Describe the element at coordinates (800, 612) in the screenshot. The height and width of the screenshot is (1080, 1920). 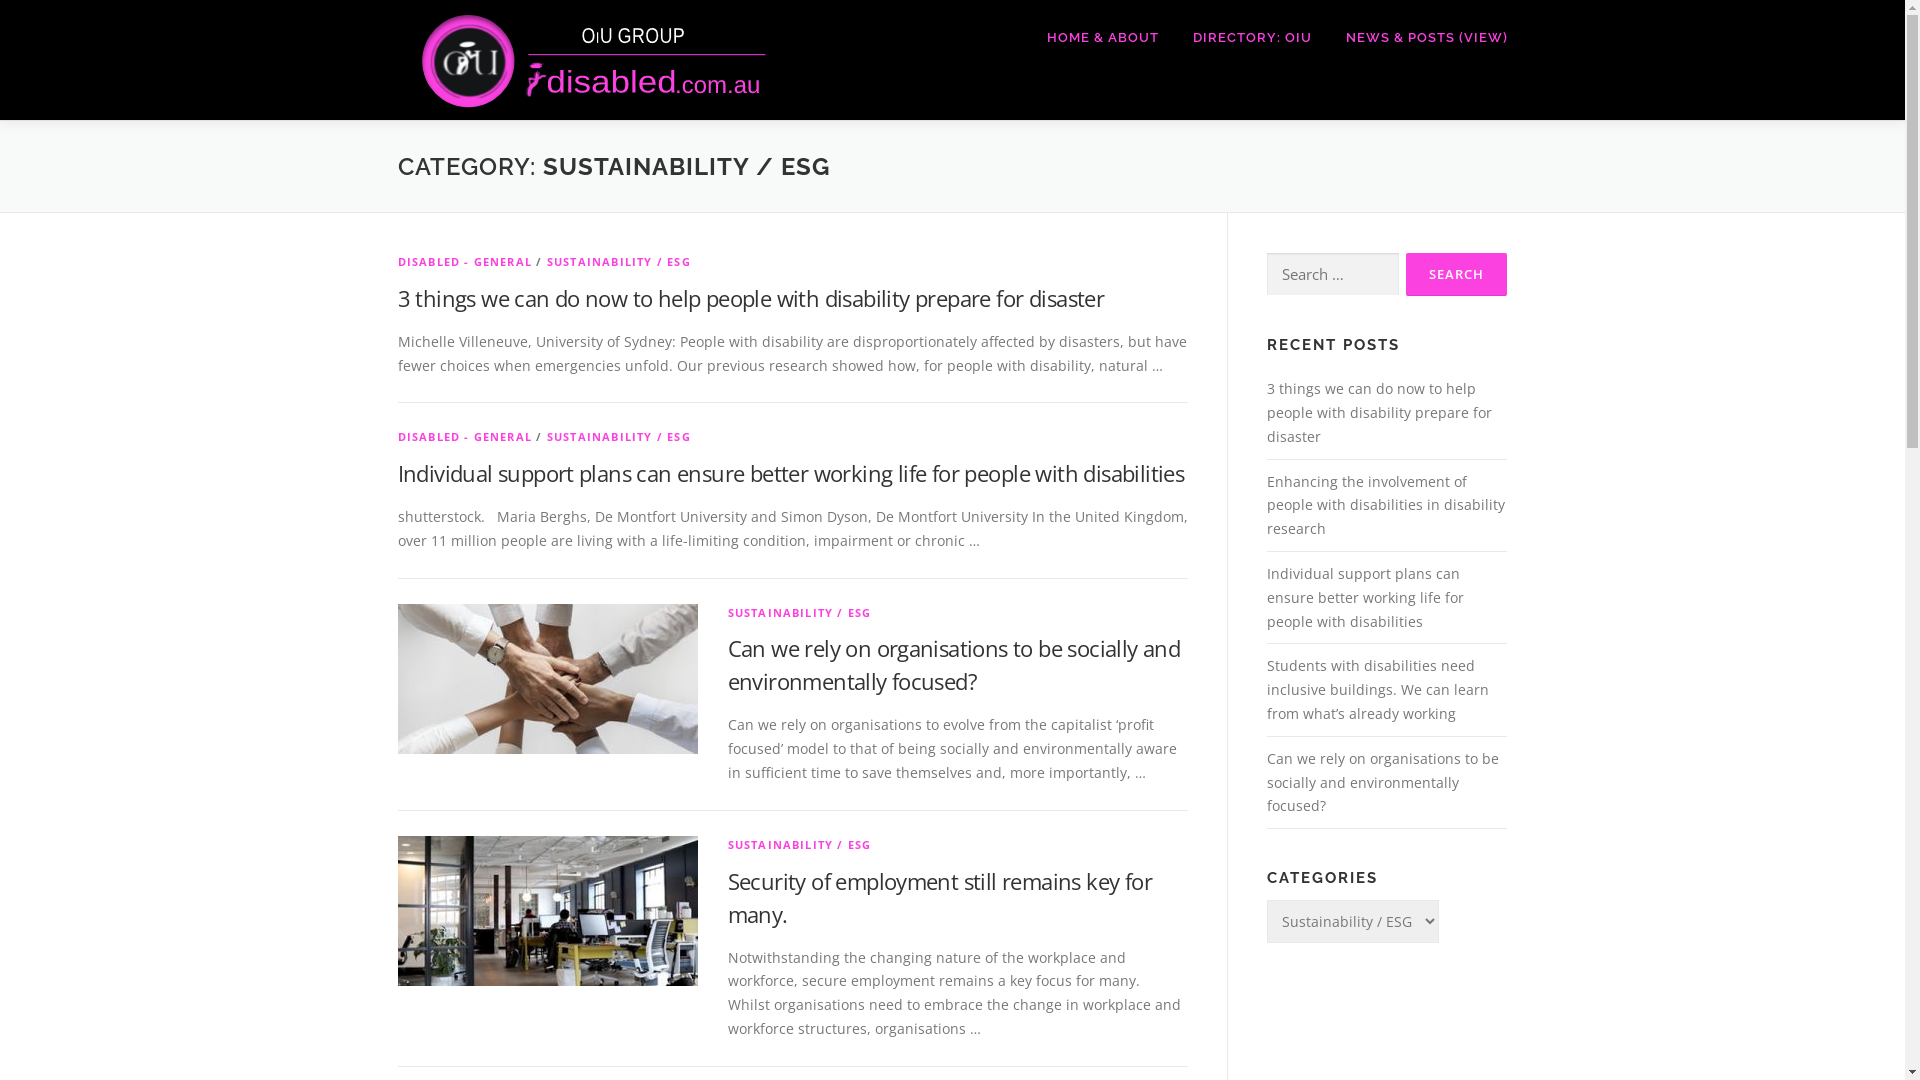
I see `SUSTAINABILITY / ESG` at that location.